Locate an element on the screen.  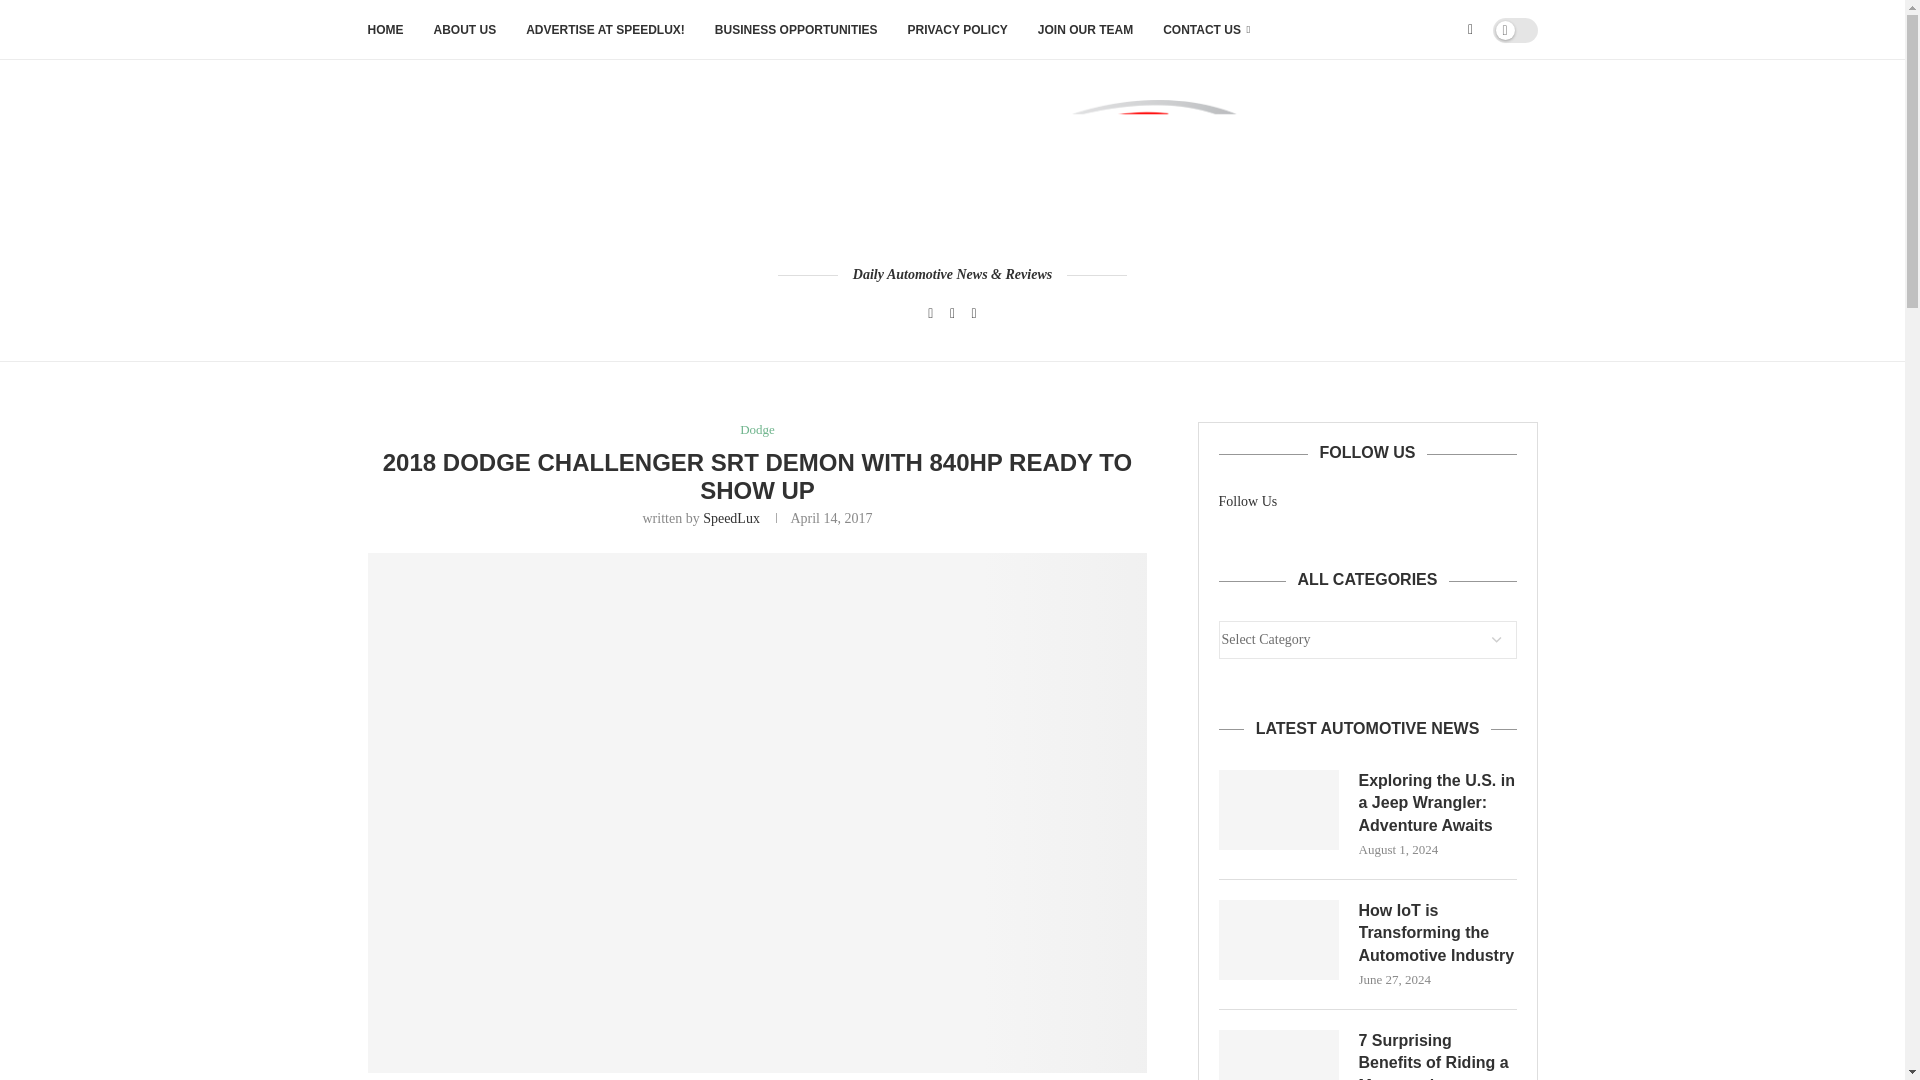
ABOUT US is located at coordinates (465, 30).